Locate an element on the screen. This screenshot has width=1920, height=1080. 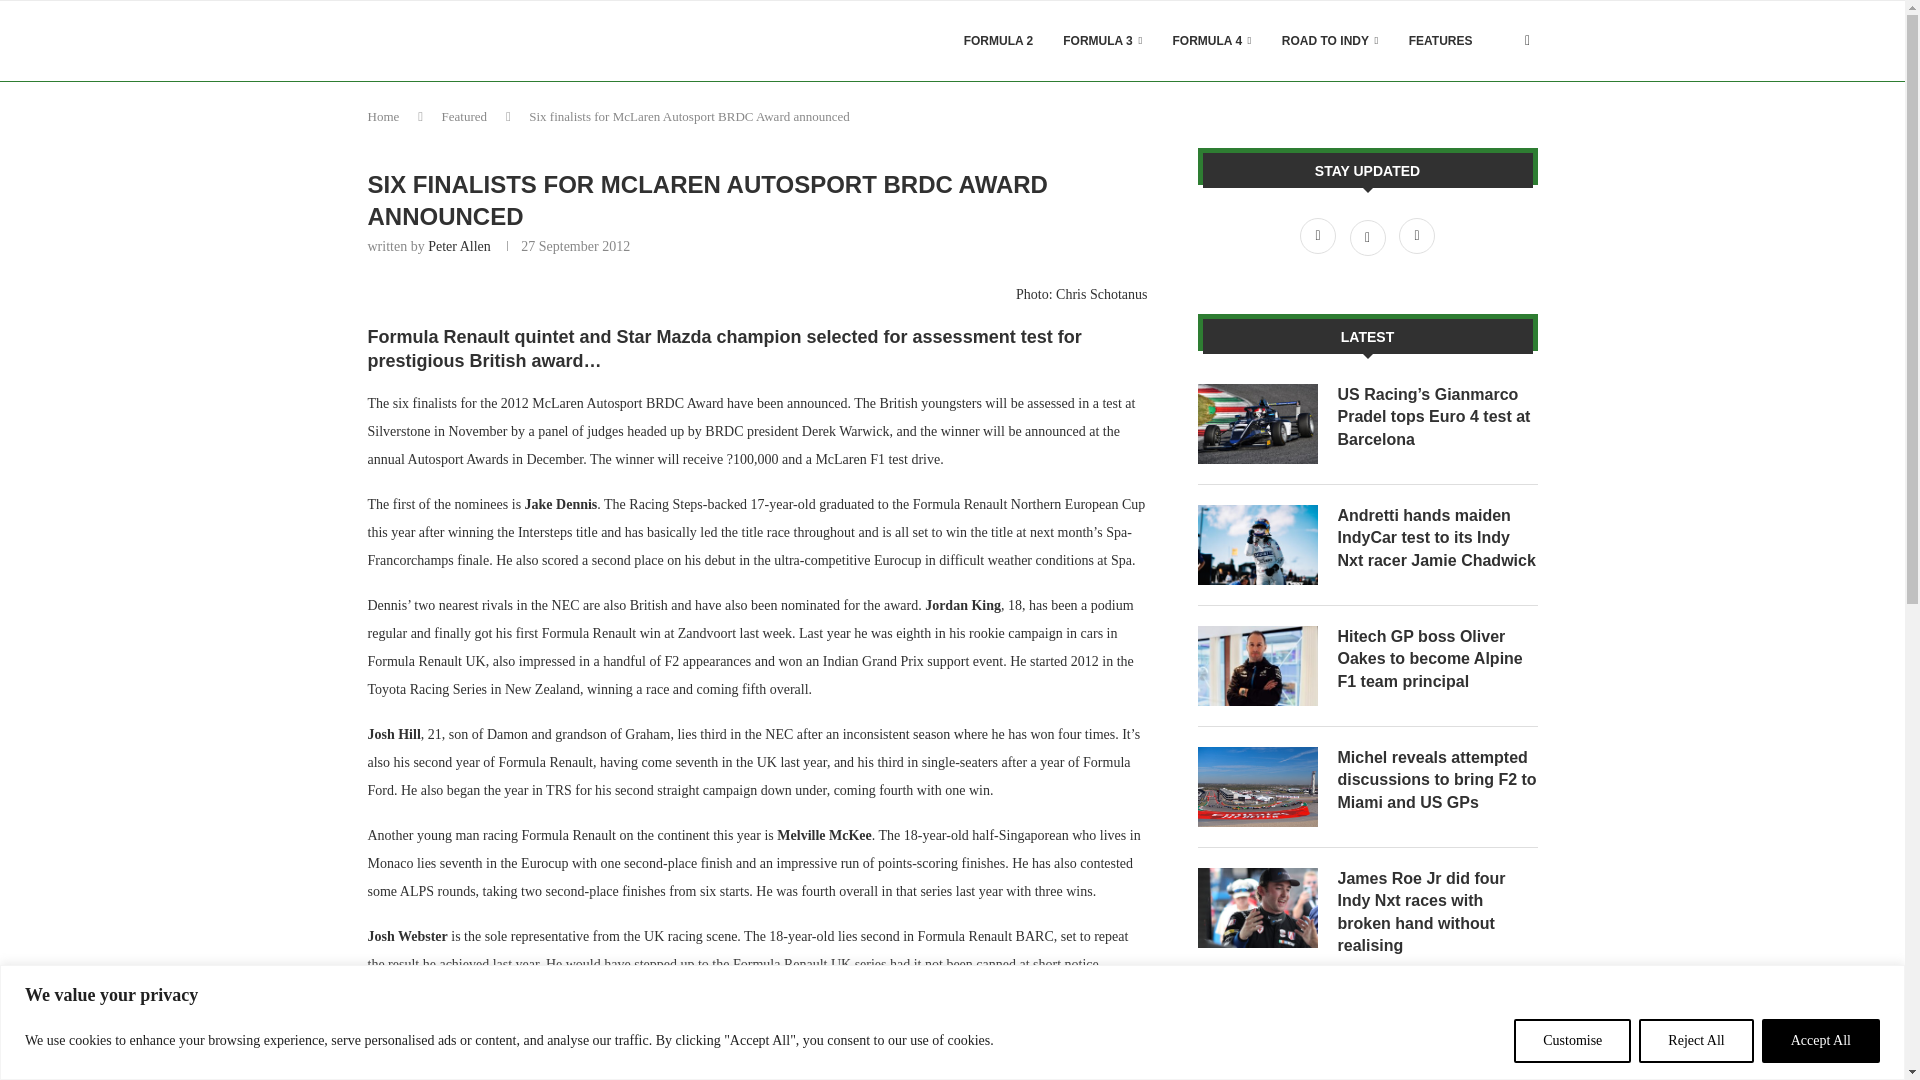
FORMULA 4 is located at coordinates (1212, 41).